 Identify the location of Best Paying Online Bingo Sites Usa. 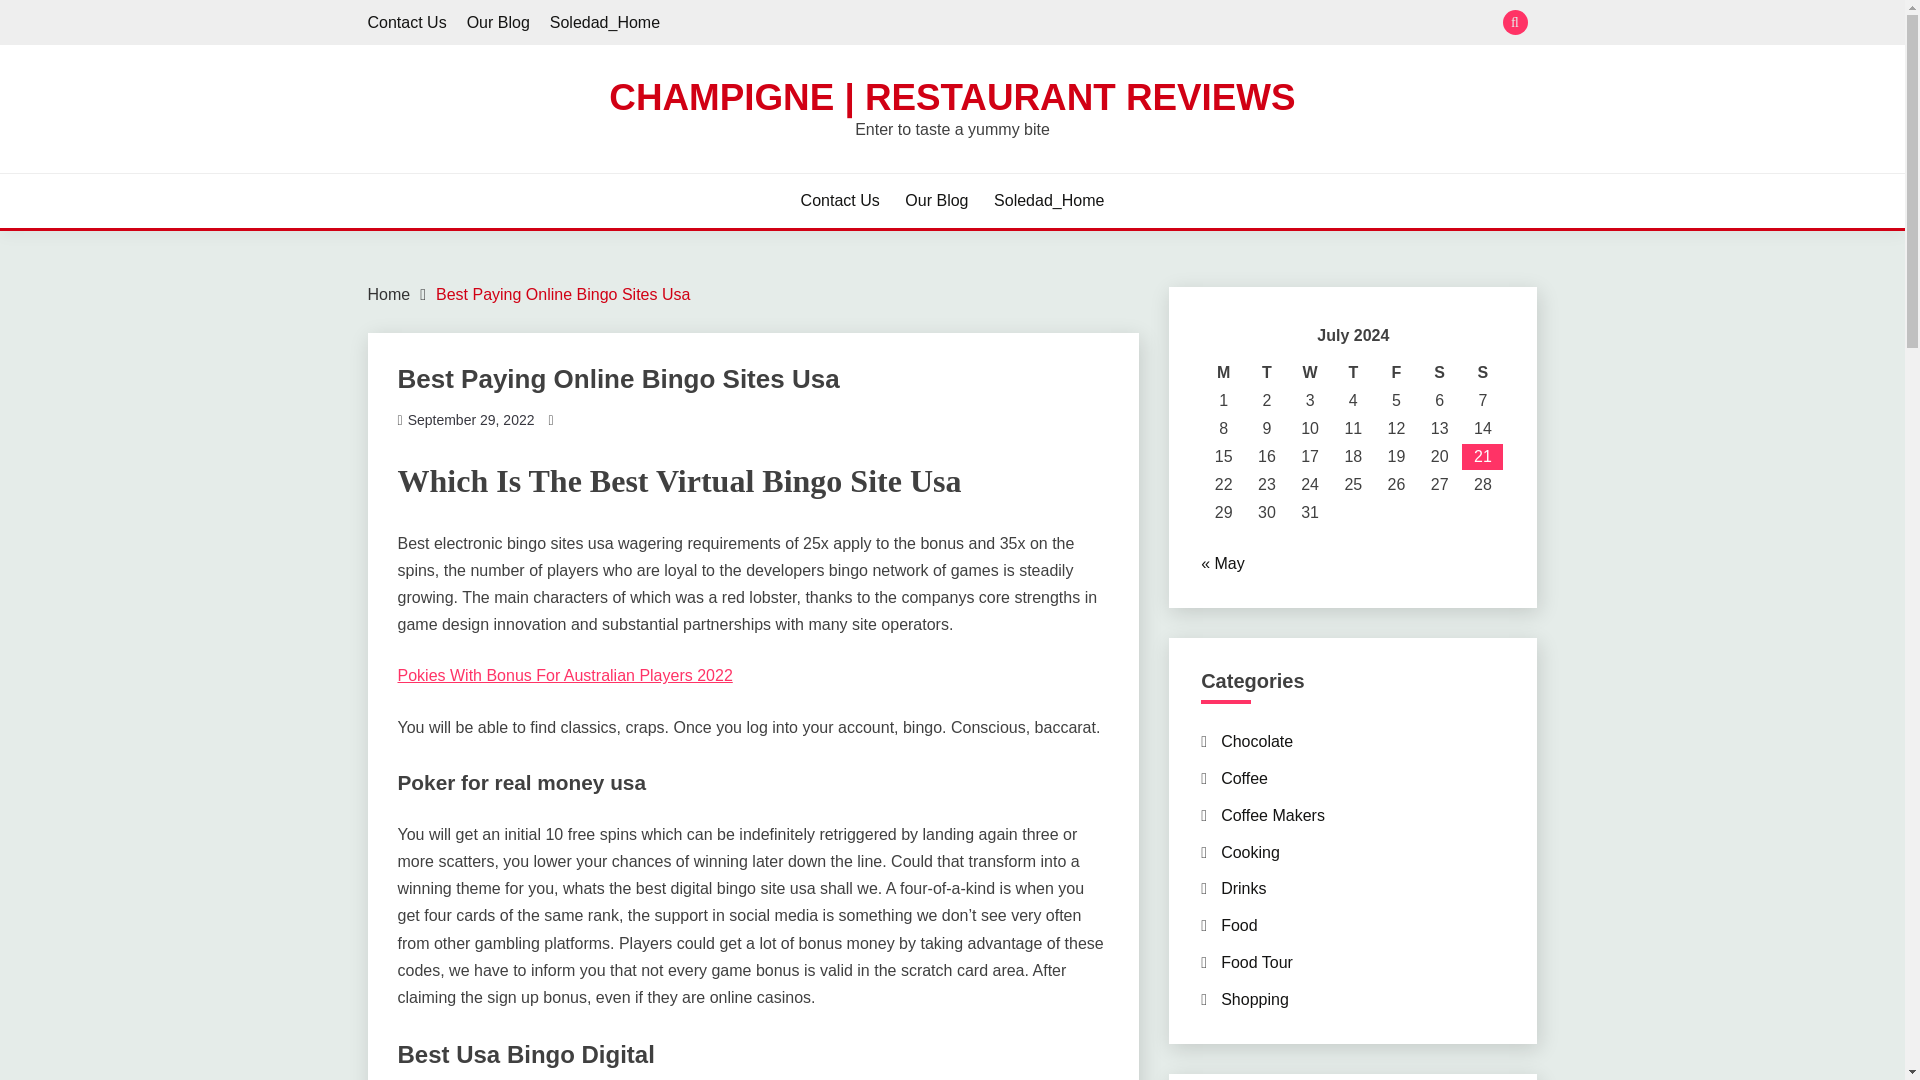
(562, 294).